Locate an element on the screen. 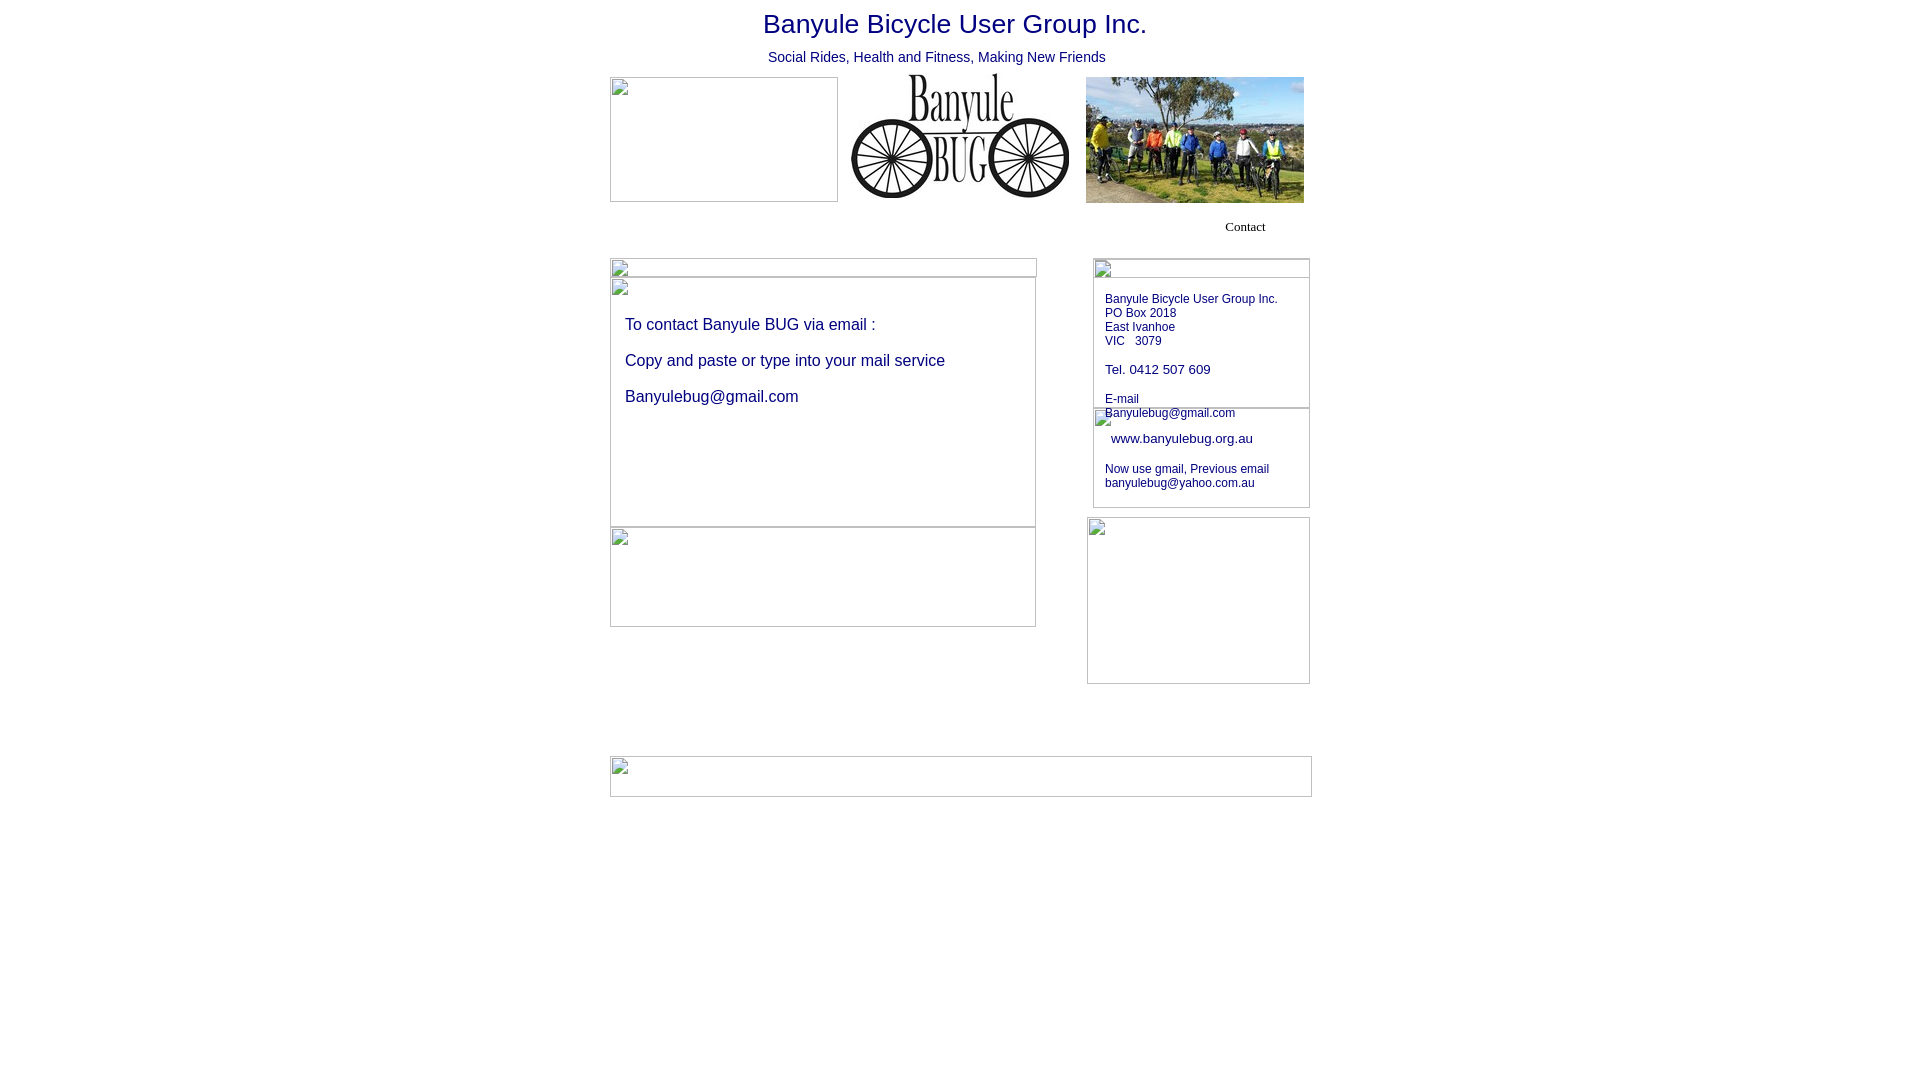  Join Us is located at coordinates (952, 232).